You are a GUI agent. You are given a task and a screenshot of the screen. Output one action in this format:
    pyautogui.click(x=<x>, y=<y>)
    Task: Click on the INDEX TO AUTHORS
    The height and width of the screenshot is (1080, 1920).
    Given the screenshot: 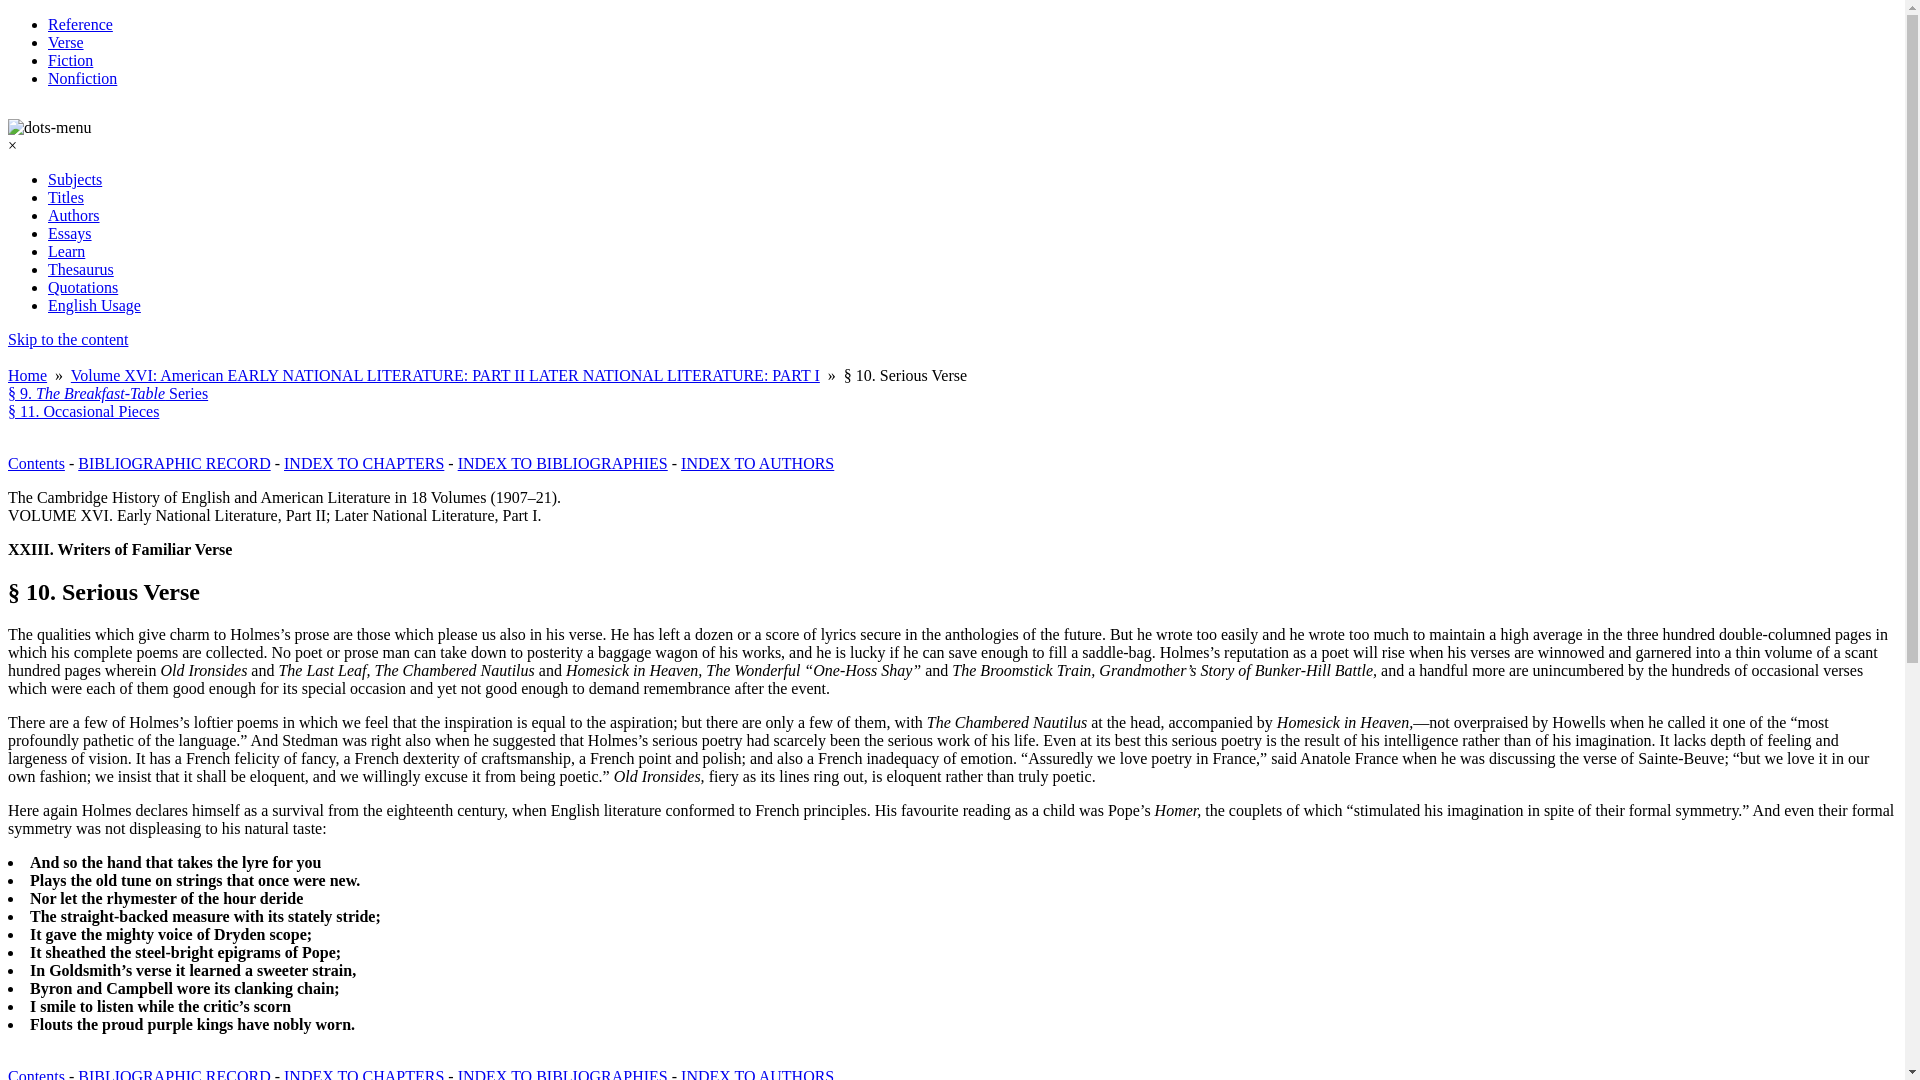 What is the action you would take?
    pyautogui.click(x=757, y=1074)
    